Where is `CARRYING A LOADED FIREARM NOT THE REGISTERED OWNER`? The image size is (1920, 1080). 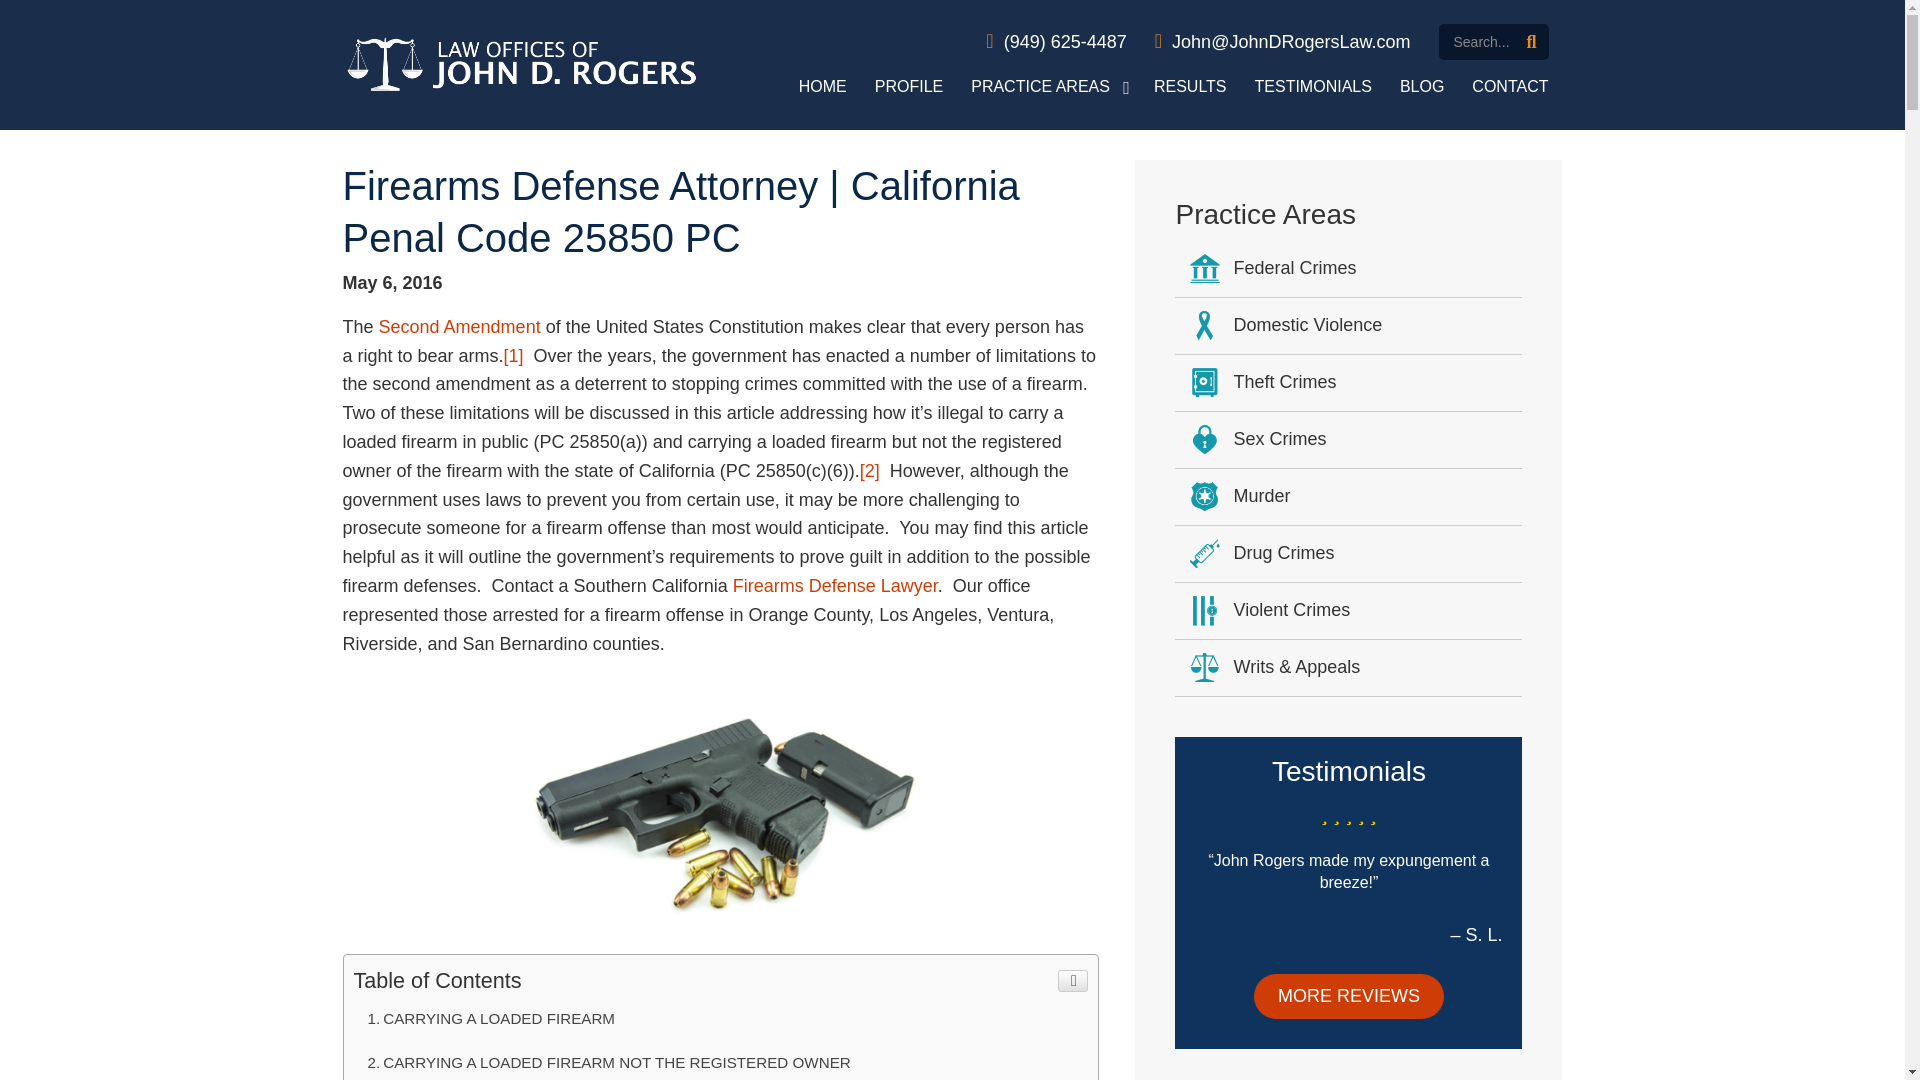 CARRYING A LOADED FIREARM NOT THE REGISTERED OWNER is located at coordinates (720, 1060).